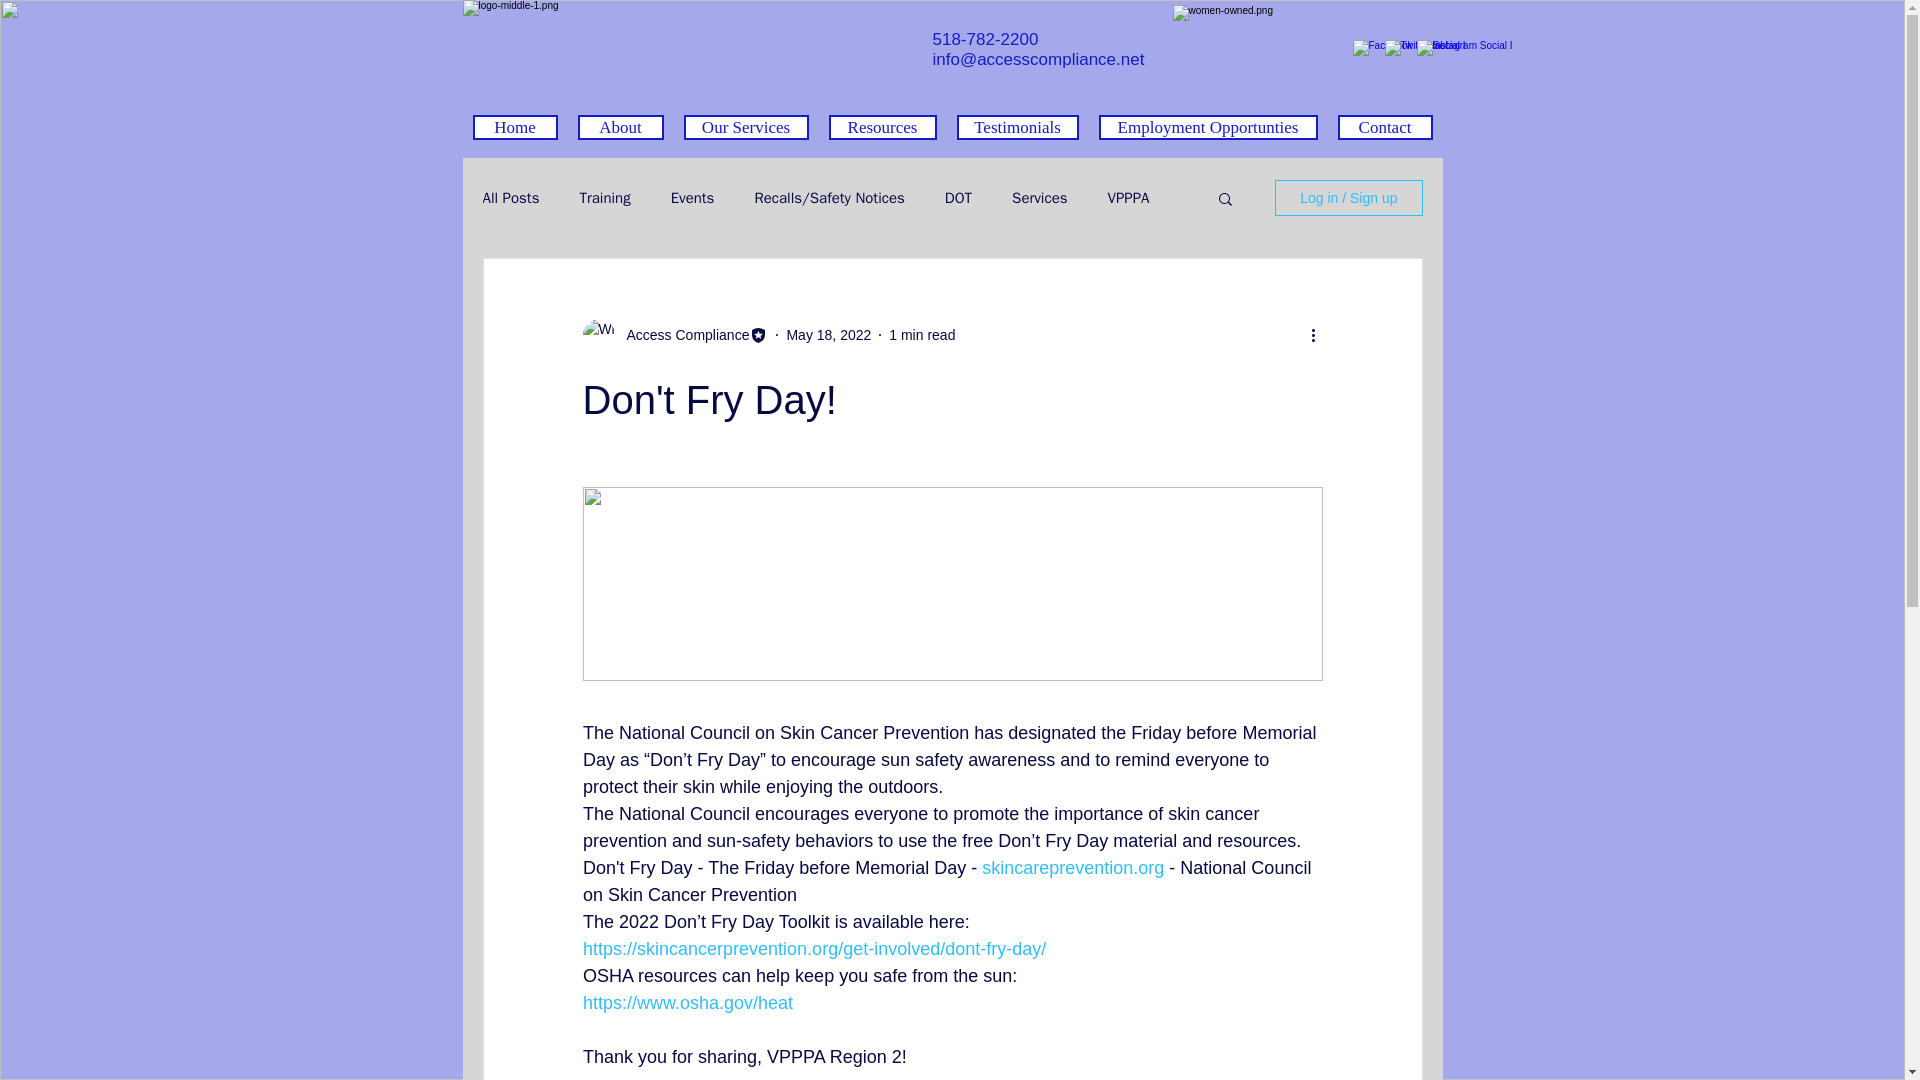  Describe the element at coordinates (620, 127) in the screenshot. I see `About` at that location.